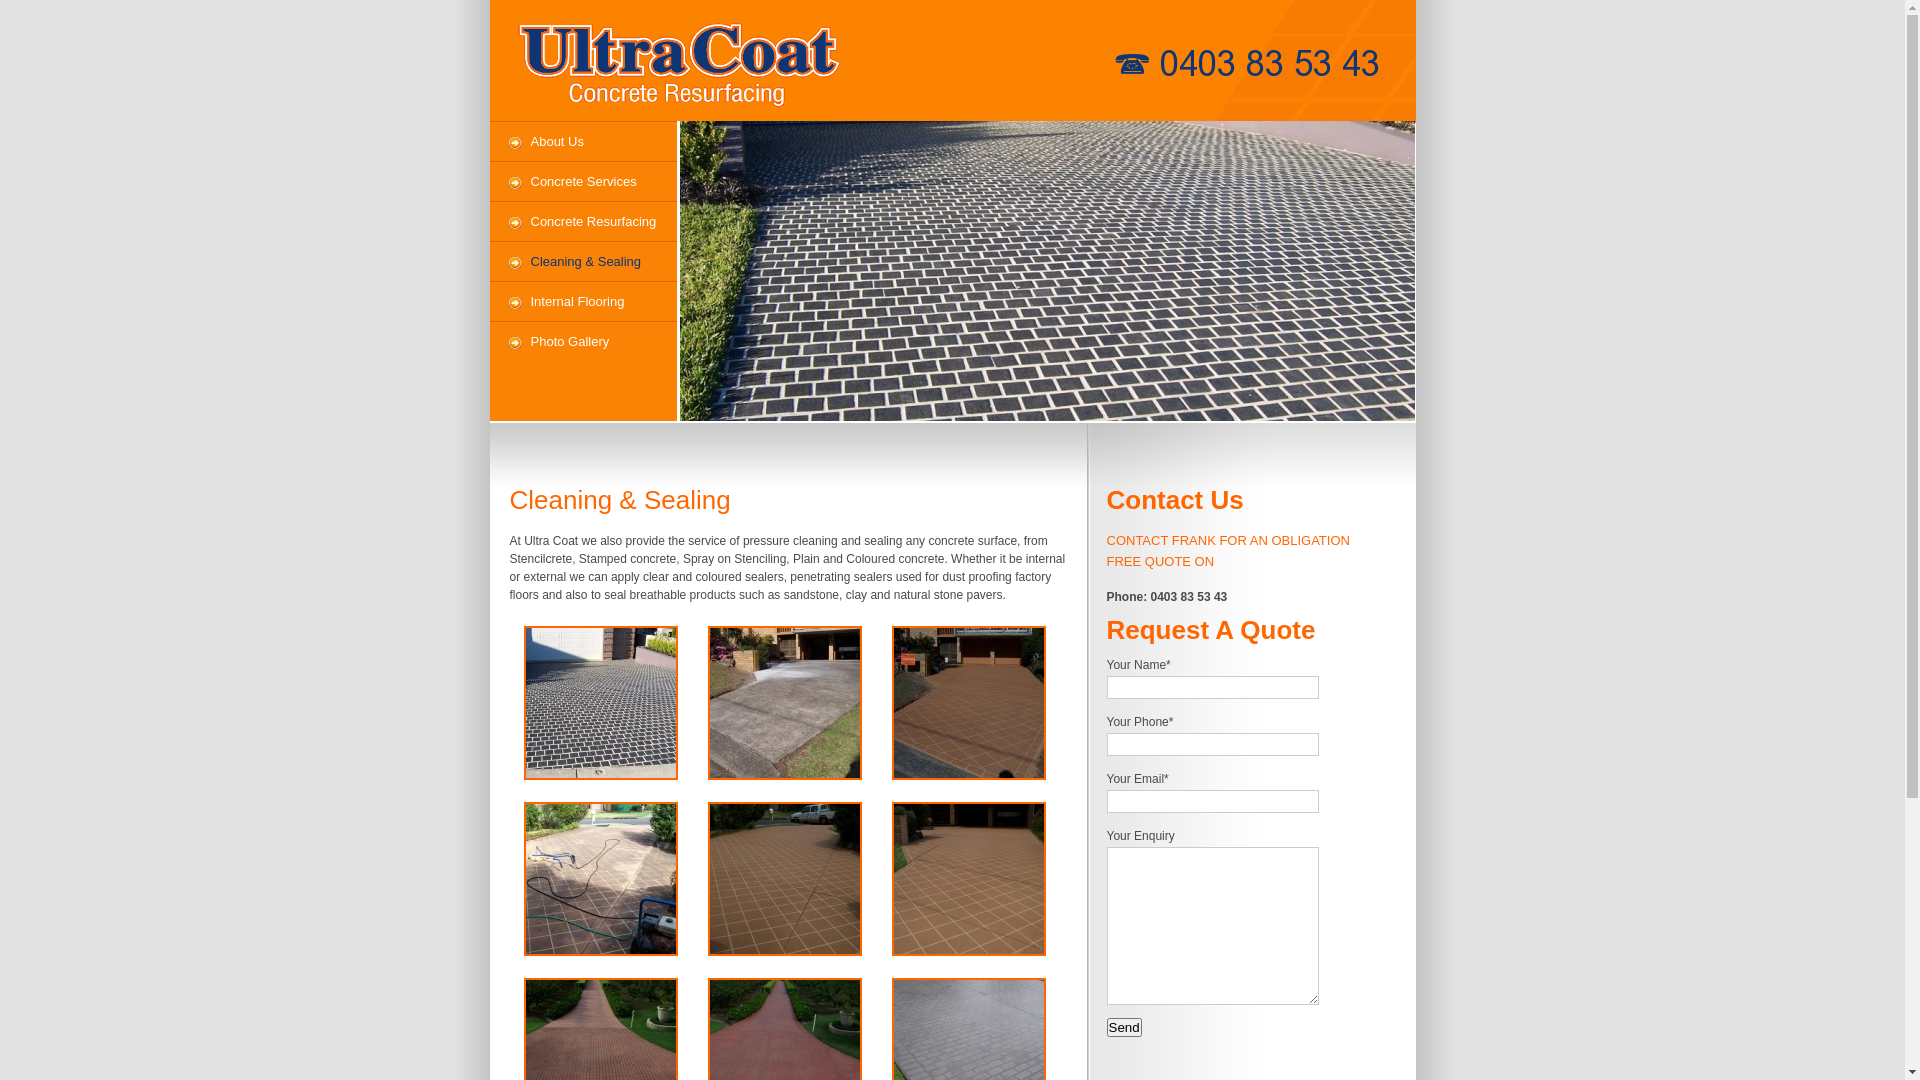 The height and width of the screenshot is (1080, 1920). What do you see at coordinates (583, 142) in the screenshot?
I see `About Us` at bounding box center [583, 142].